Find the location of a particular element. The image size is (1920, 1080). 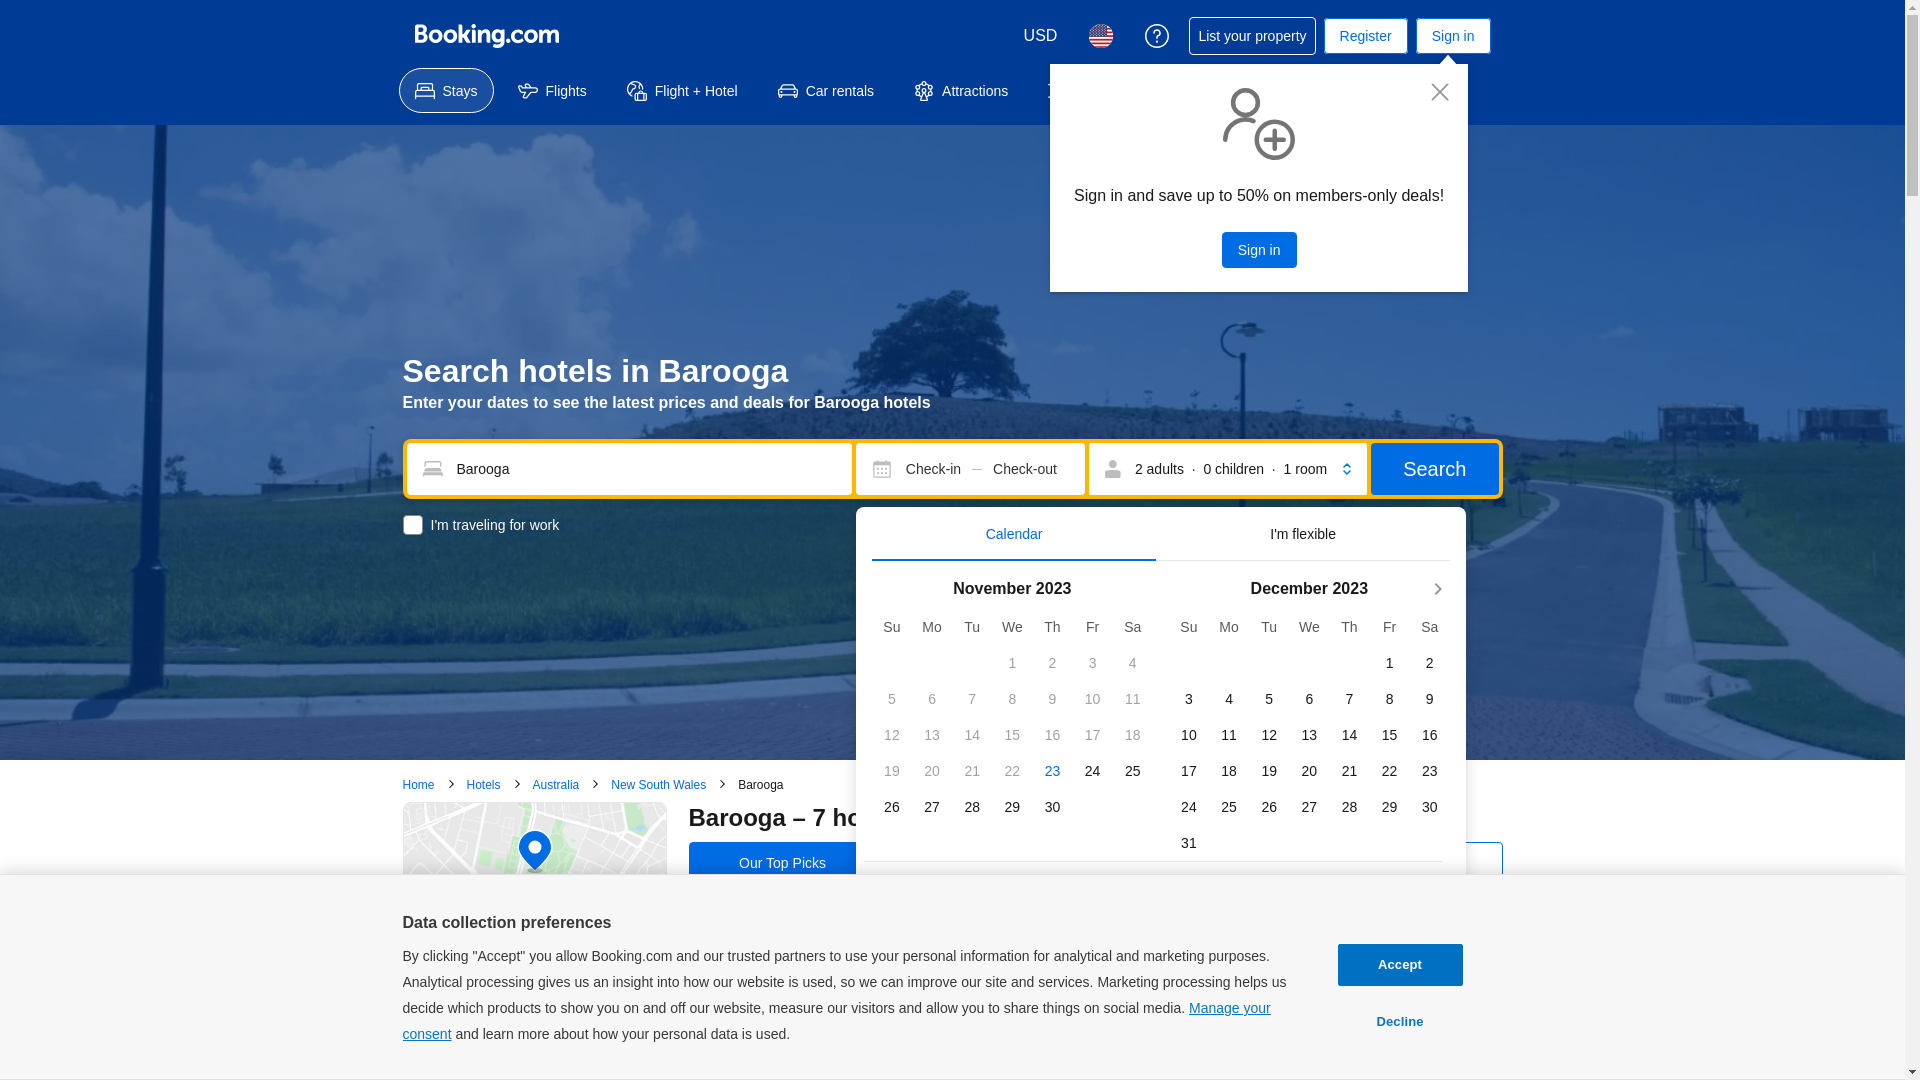

Our Top Picks is located at coordinates (784, 862).